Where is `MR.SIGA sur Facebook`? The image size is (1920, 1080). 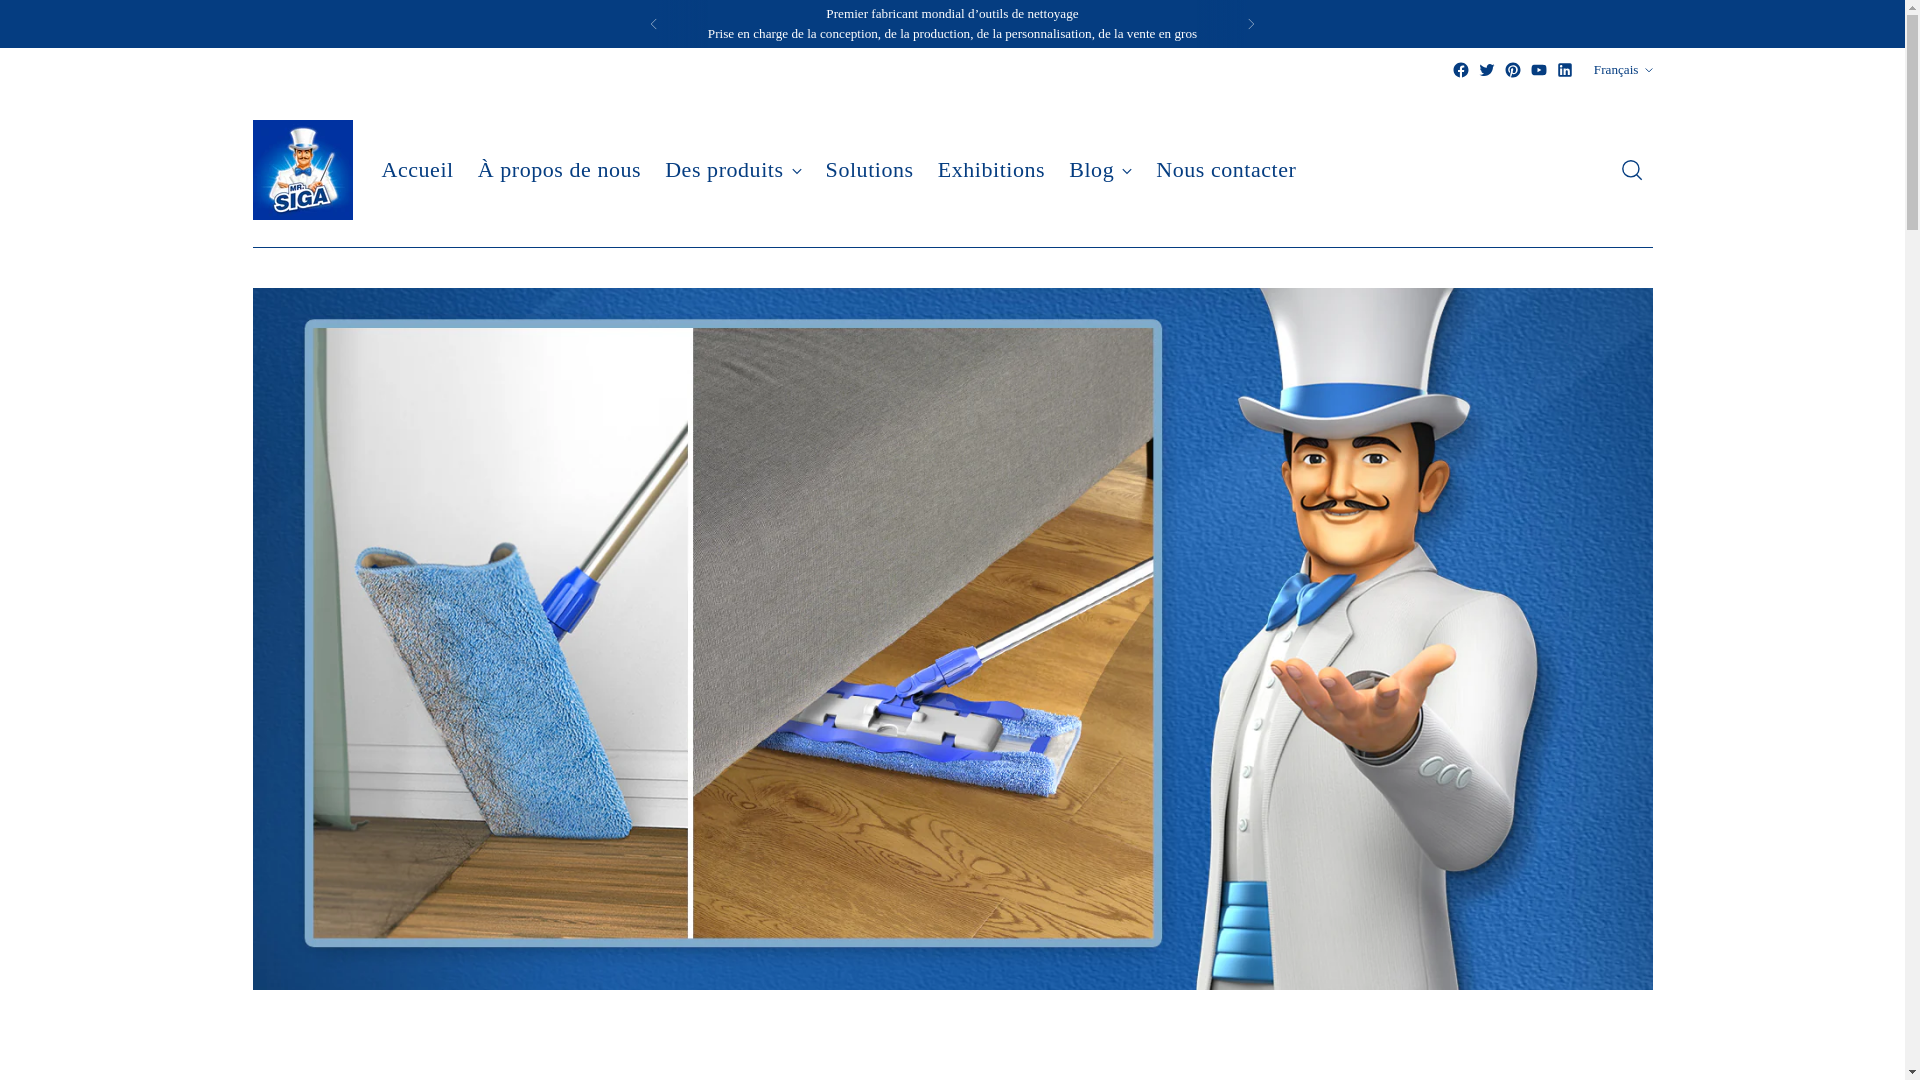
MR.SIGA sur Facebook is located at coordinates (1460, 69).